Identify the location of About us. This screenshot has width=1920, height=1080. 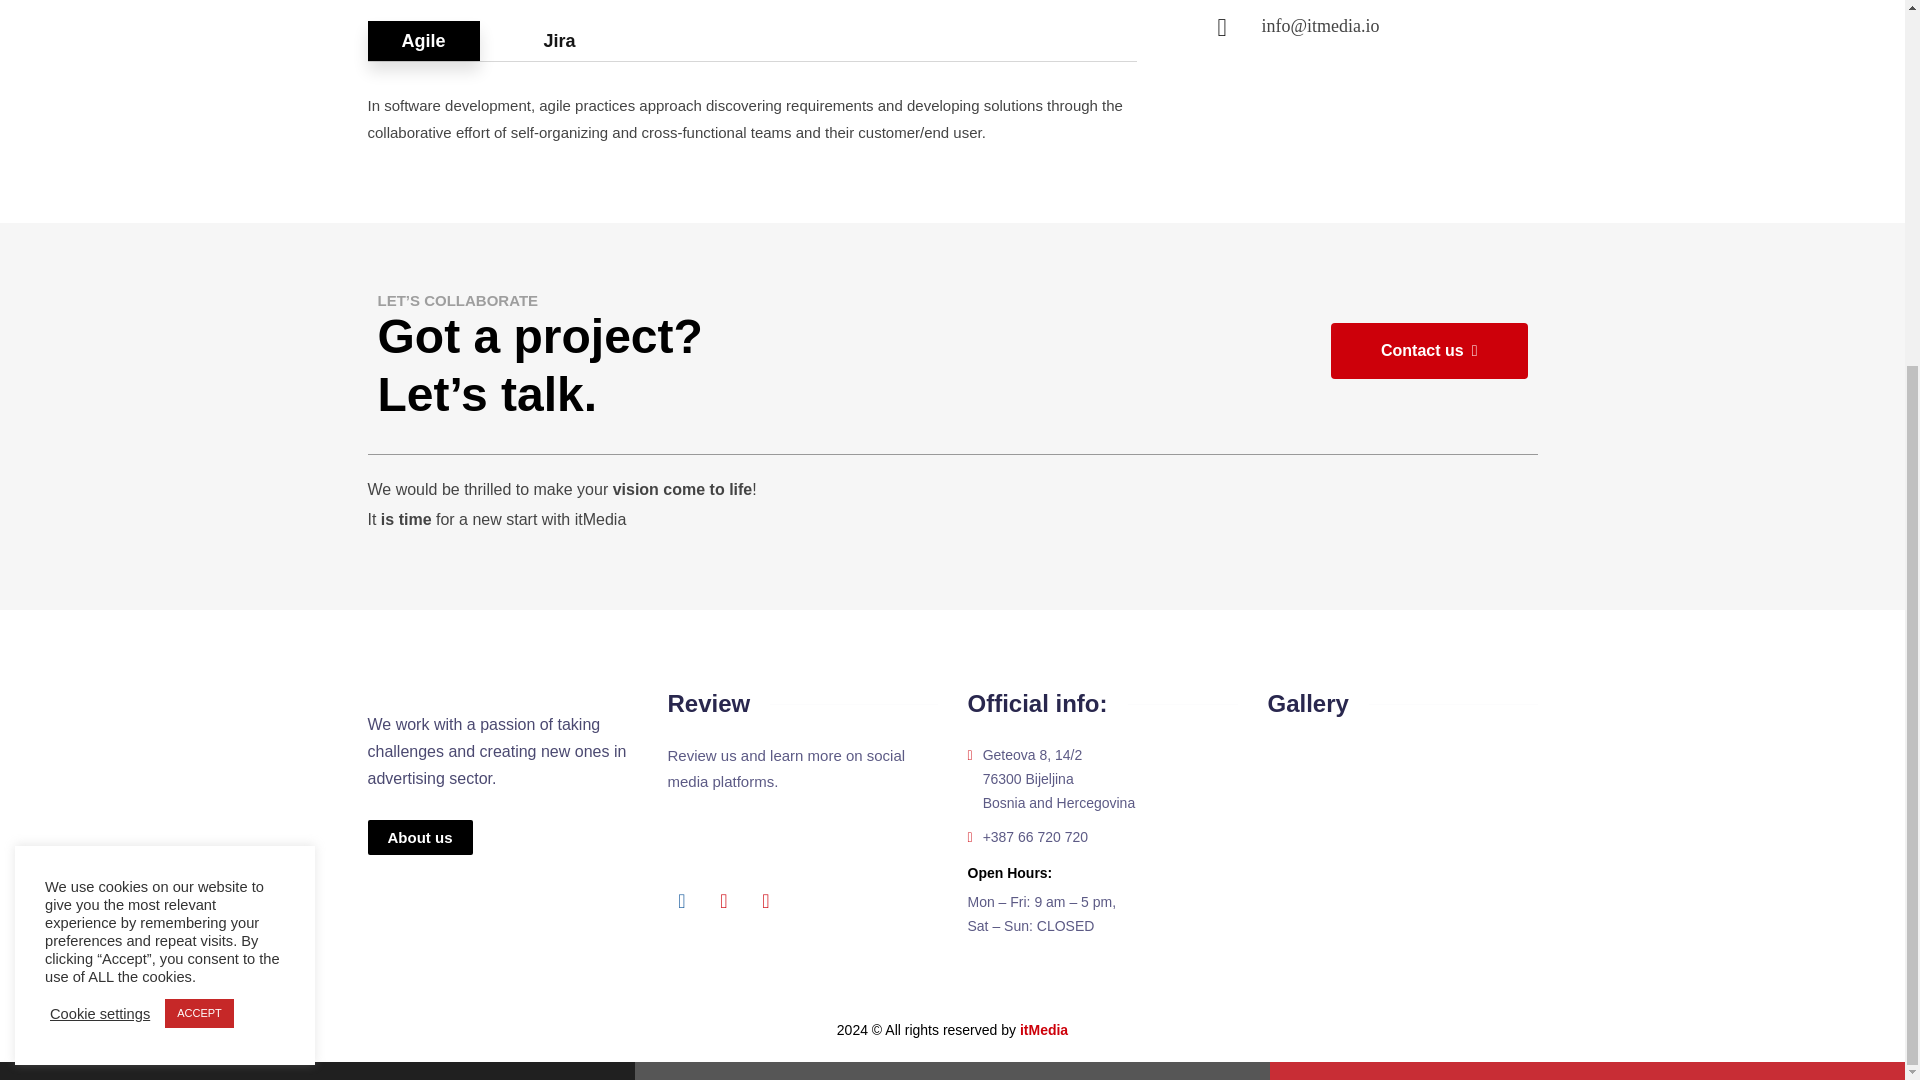
(420, 837).